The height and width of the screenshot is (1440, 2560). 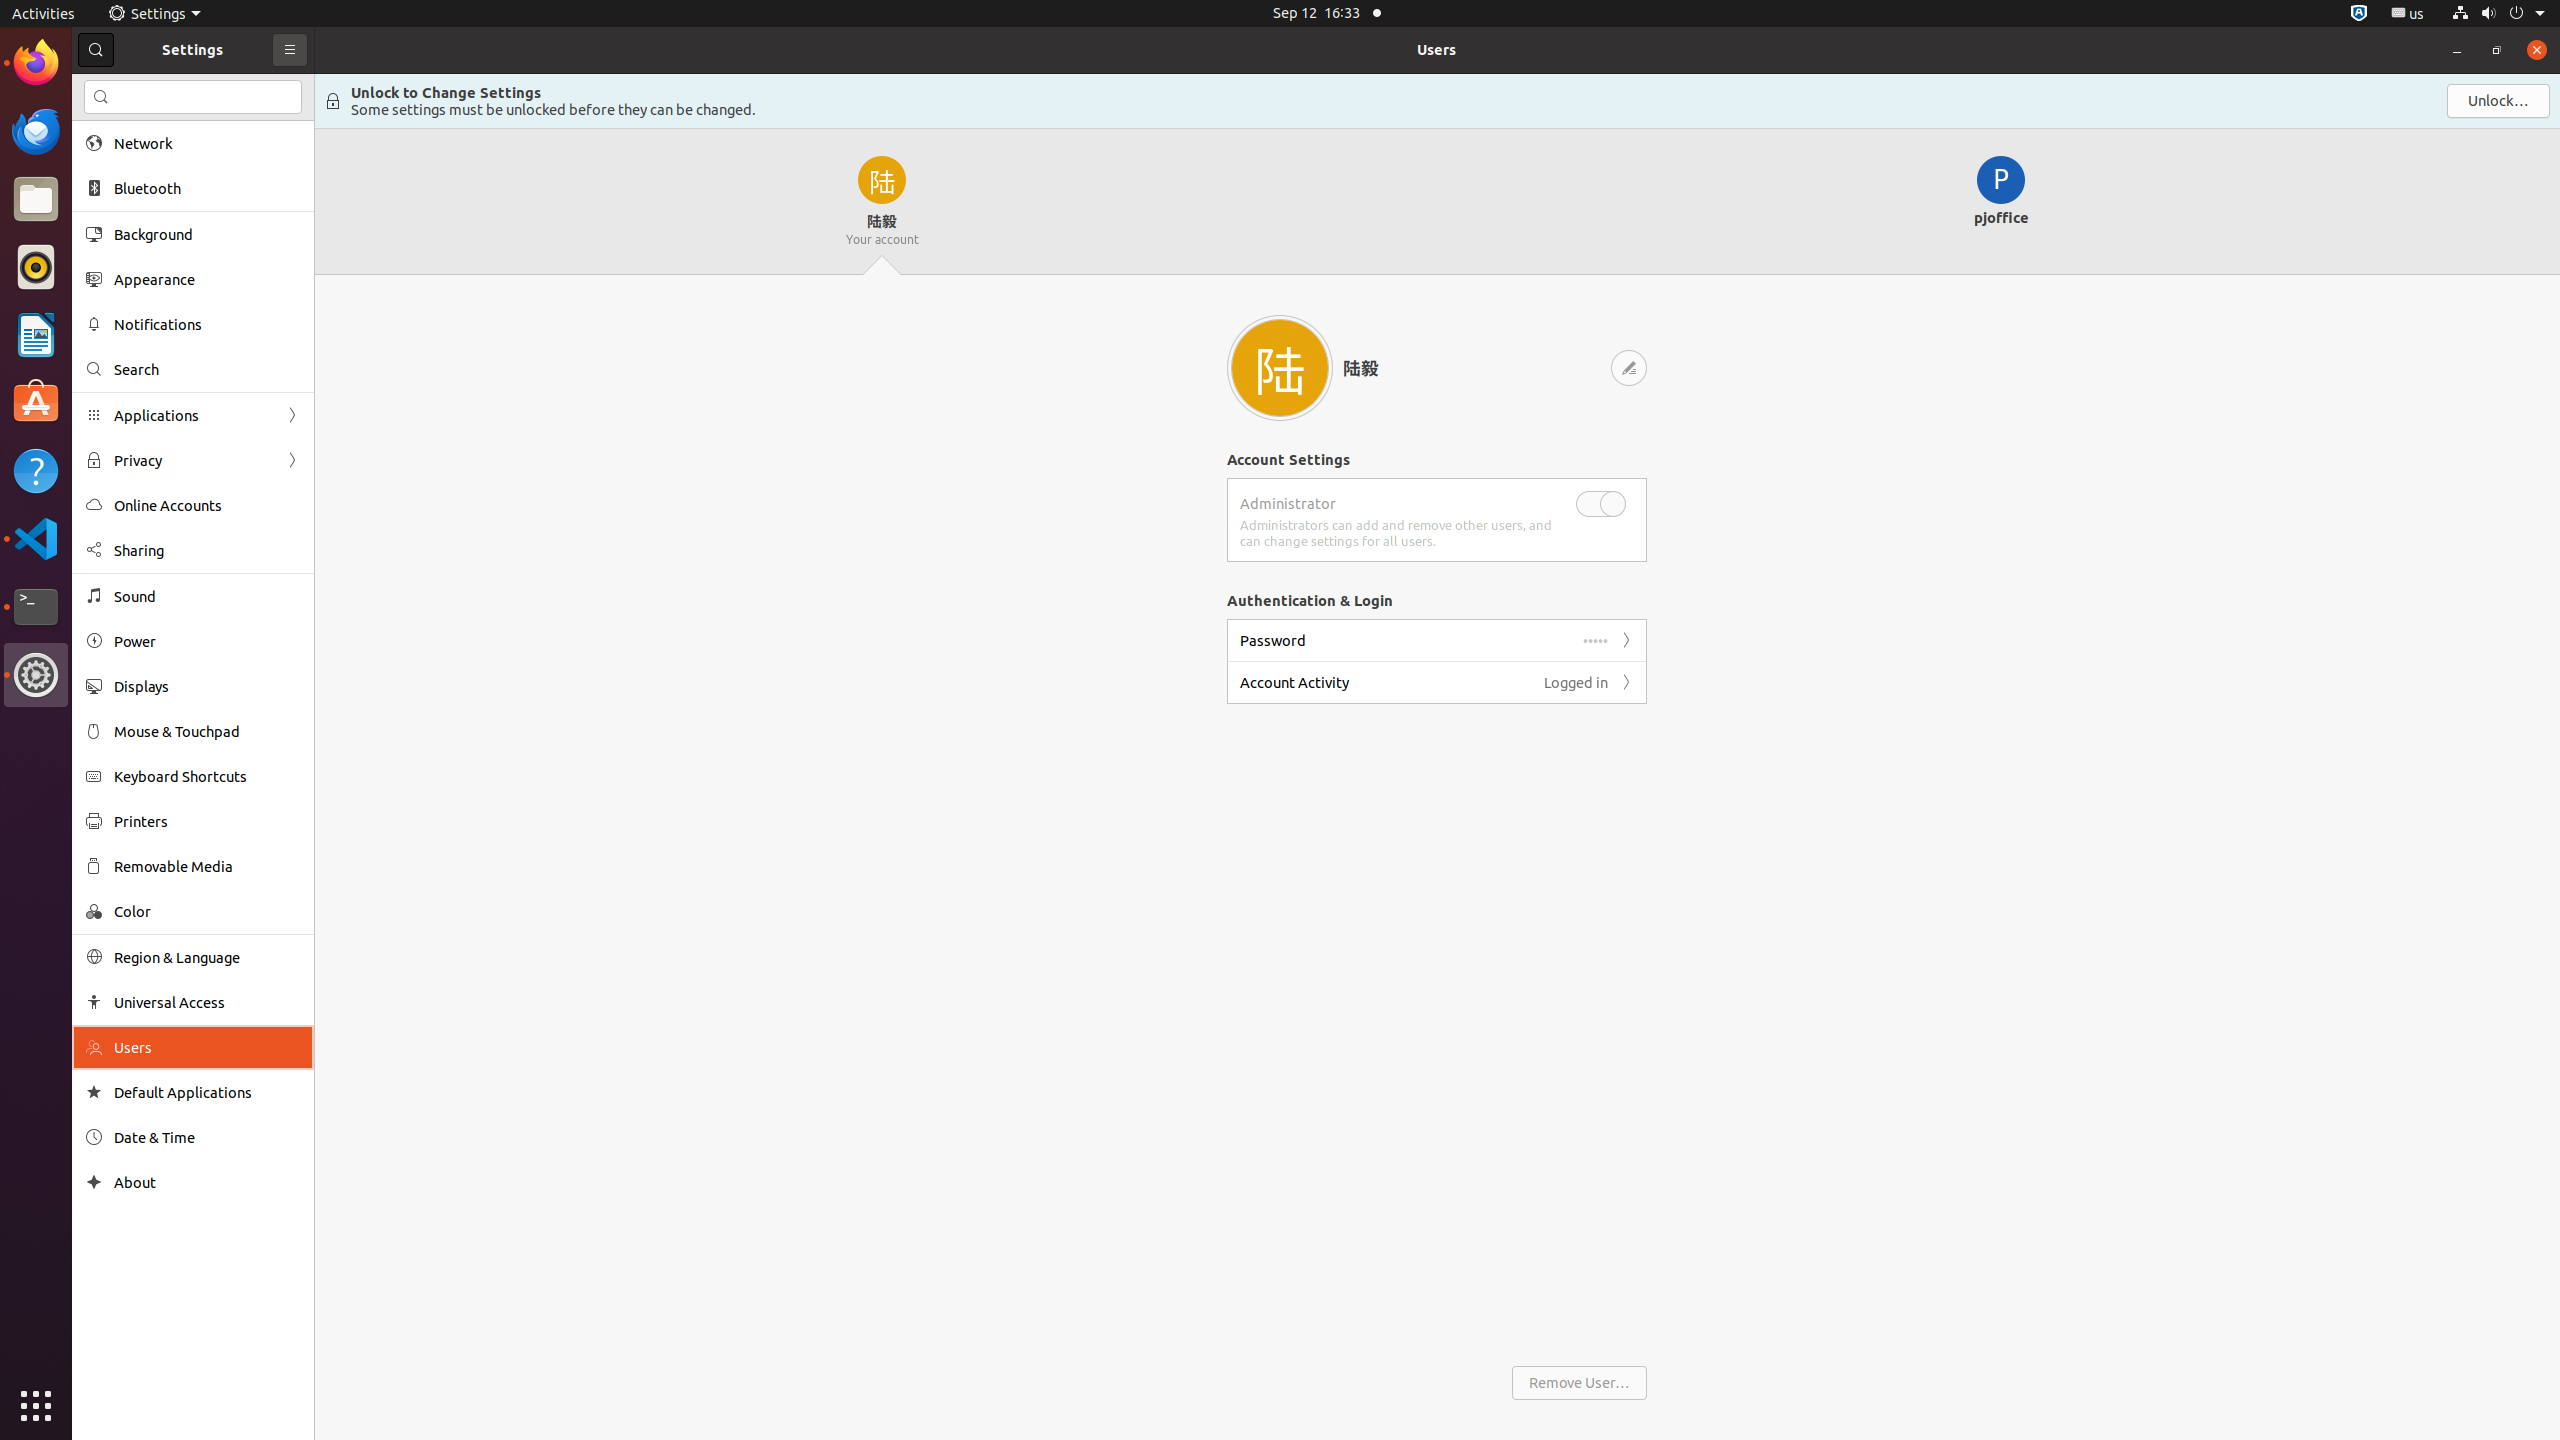 What do you see at coordinates (207, 1182) in the screenshot?
I see `About` at bounding box center [207, 1182].